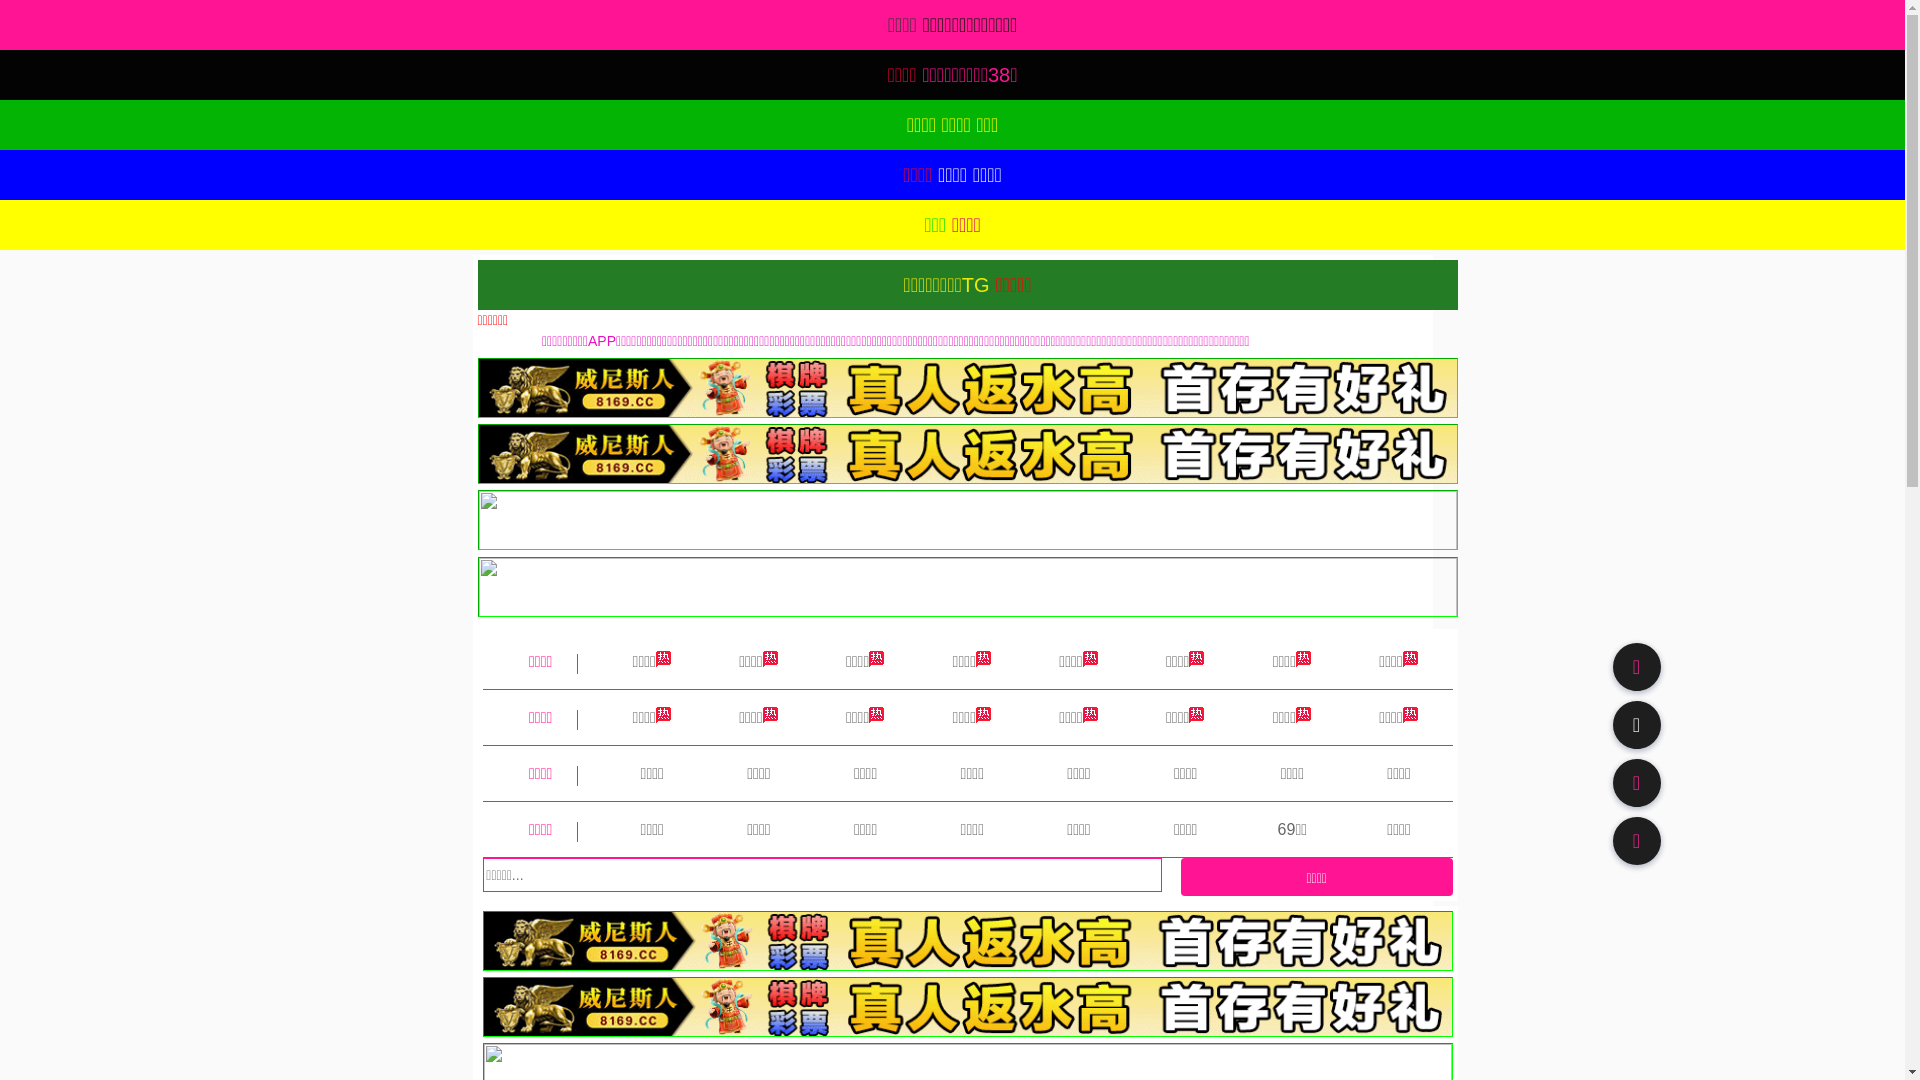 This screenshot has height=1080, width=1920. What do you see at coordinates (1636, 782) in the screenshot?
I see `91TV` at bounding box center [1636, 782].